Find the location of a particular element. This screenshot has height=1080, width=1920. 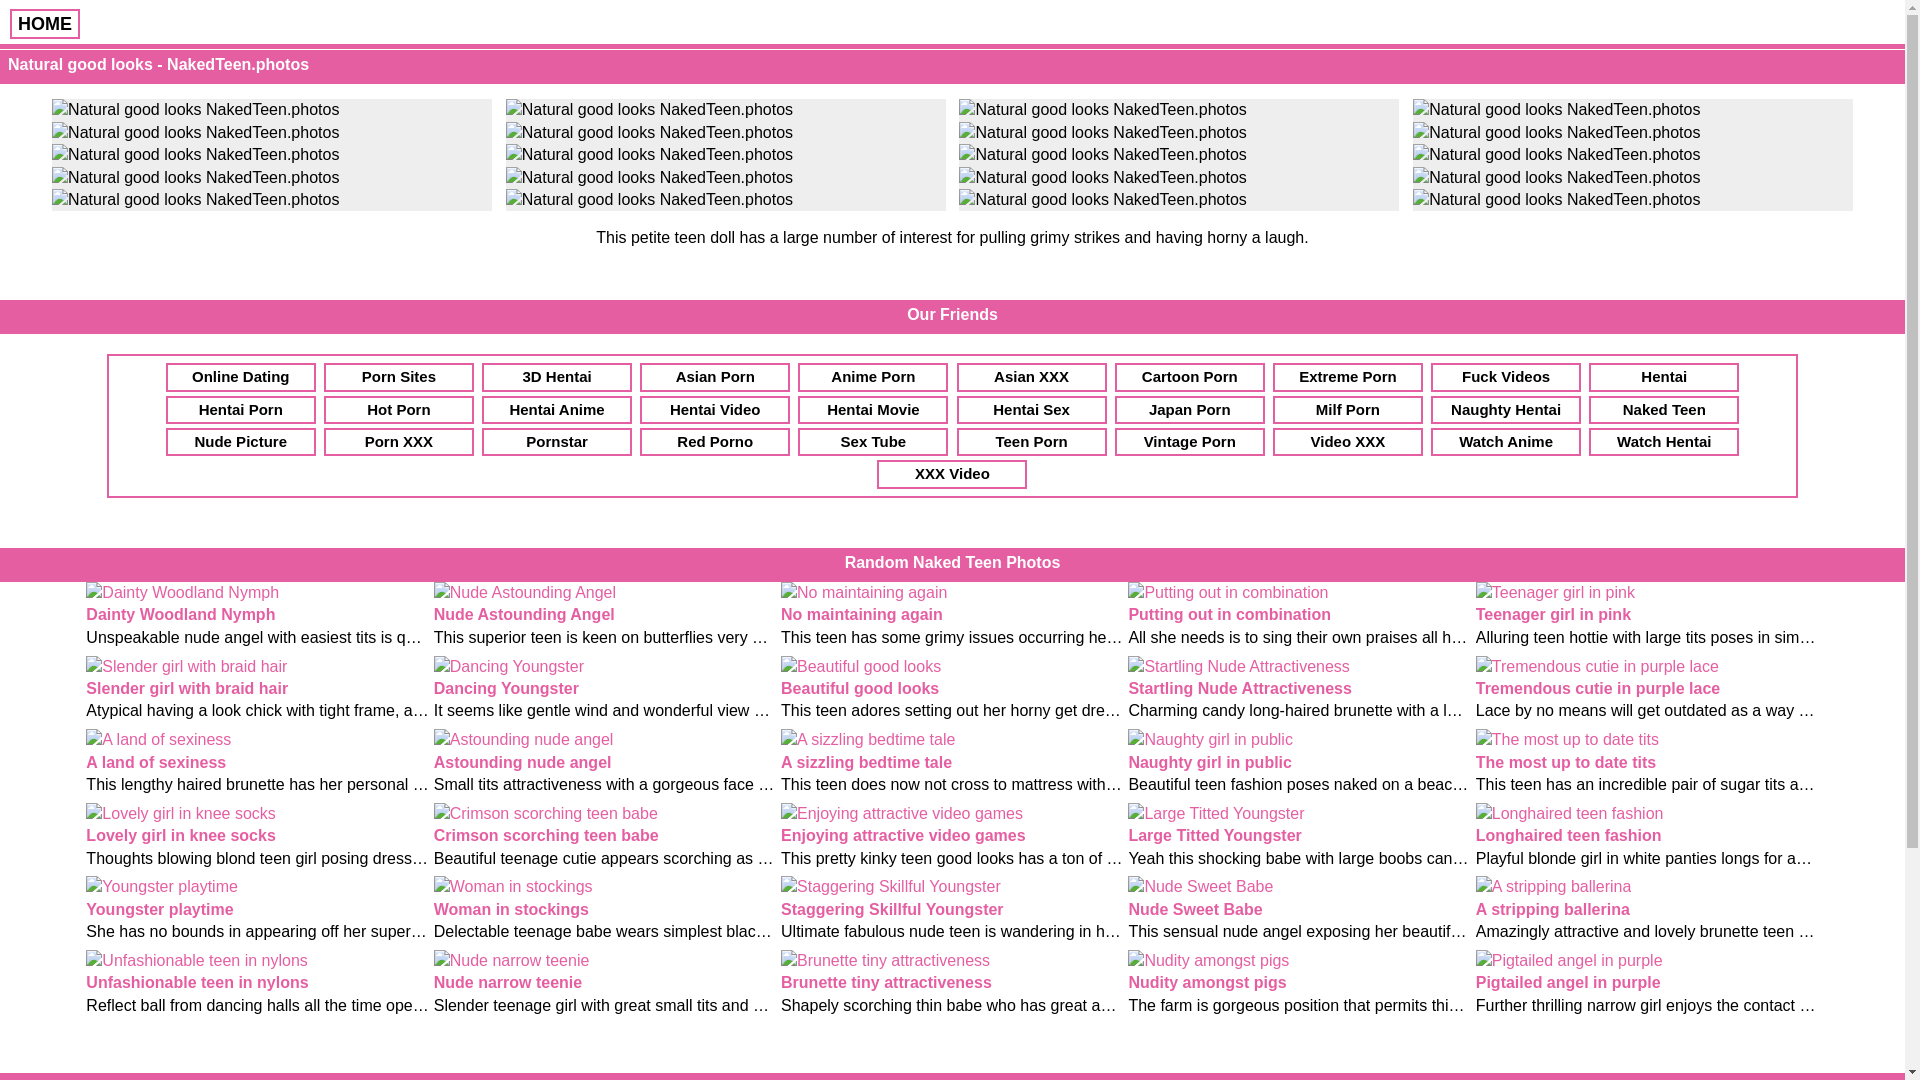

Natural good looks   NakedTeen.photos is located at coordinates (195, 178).